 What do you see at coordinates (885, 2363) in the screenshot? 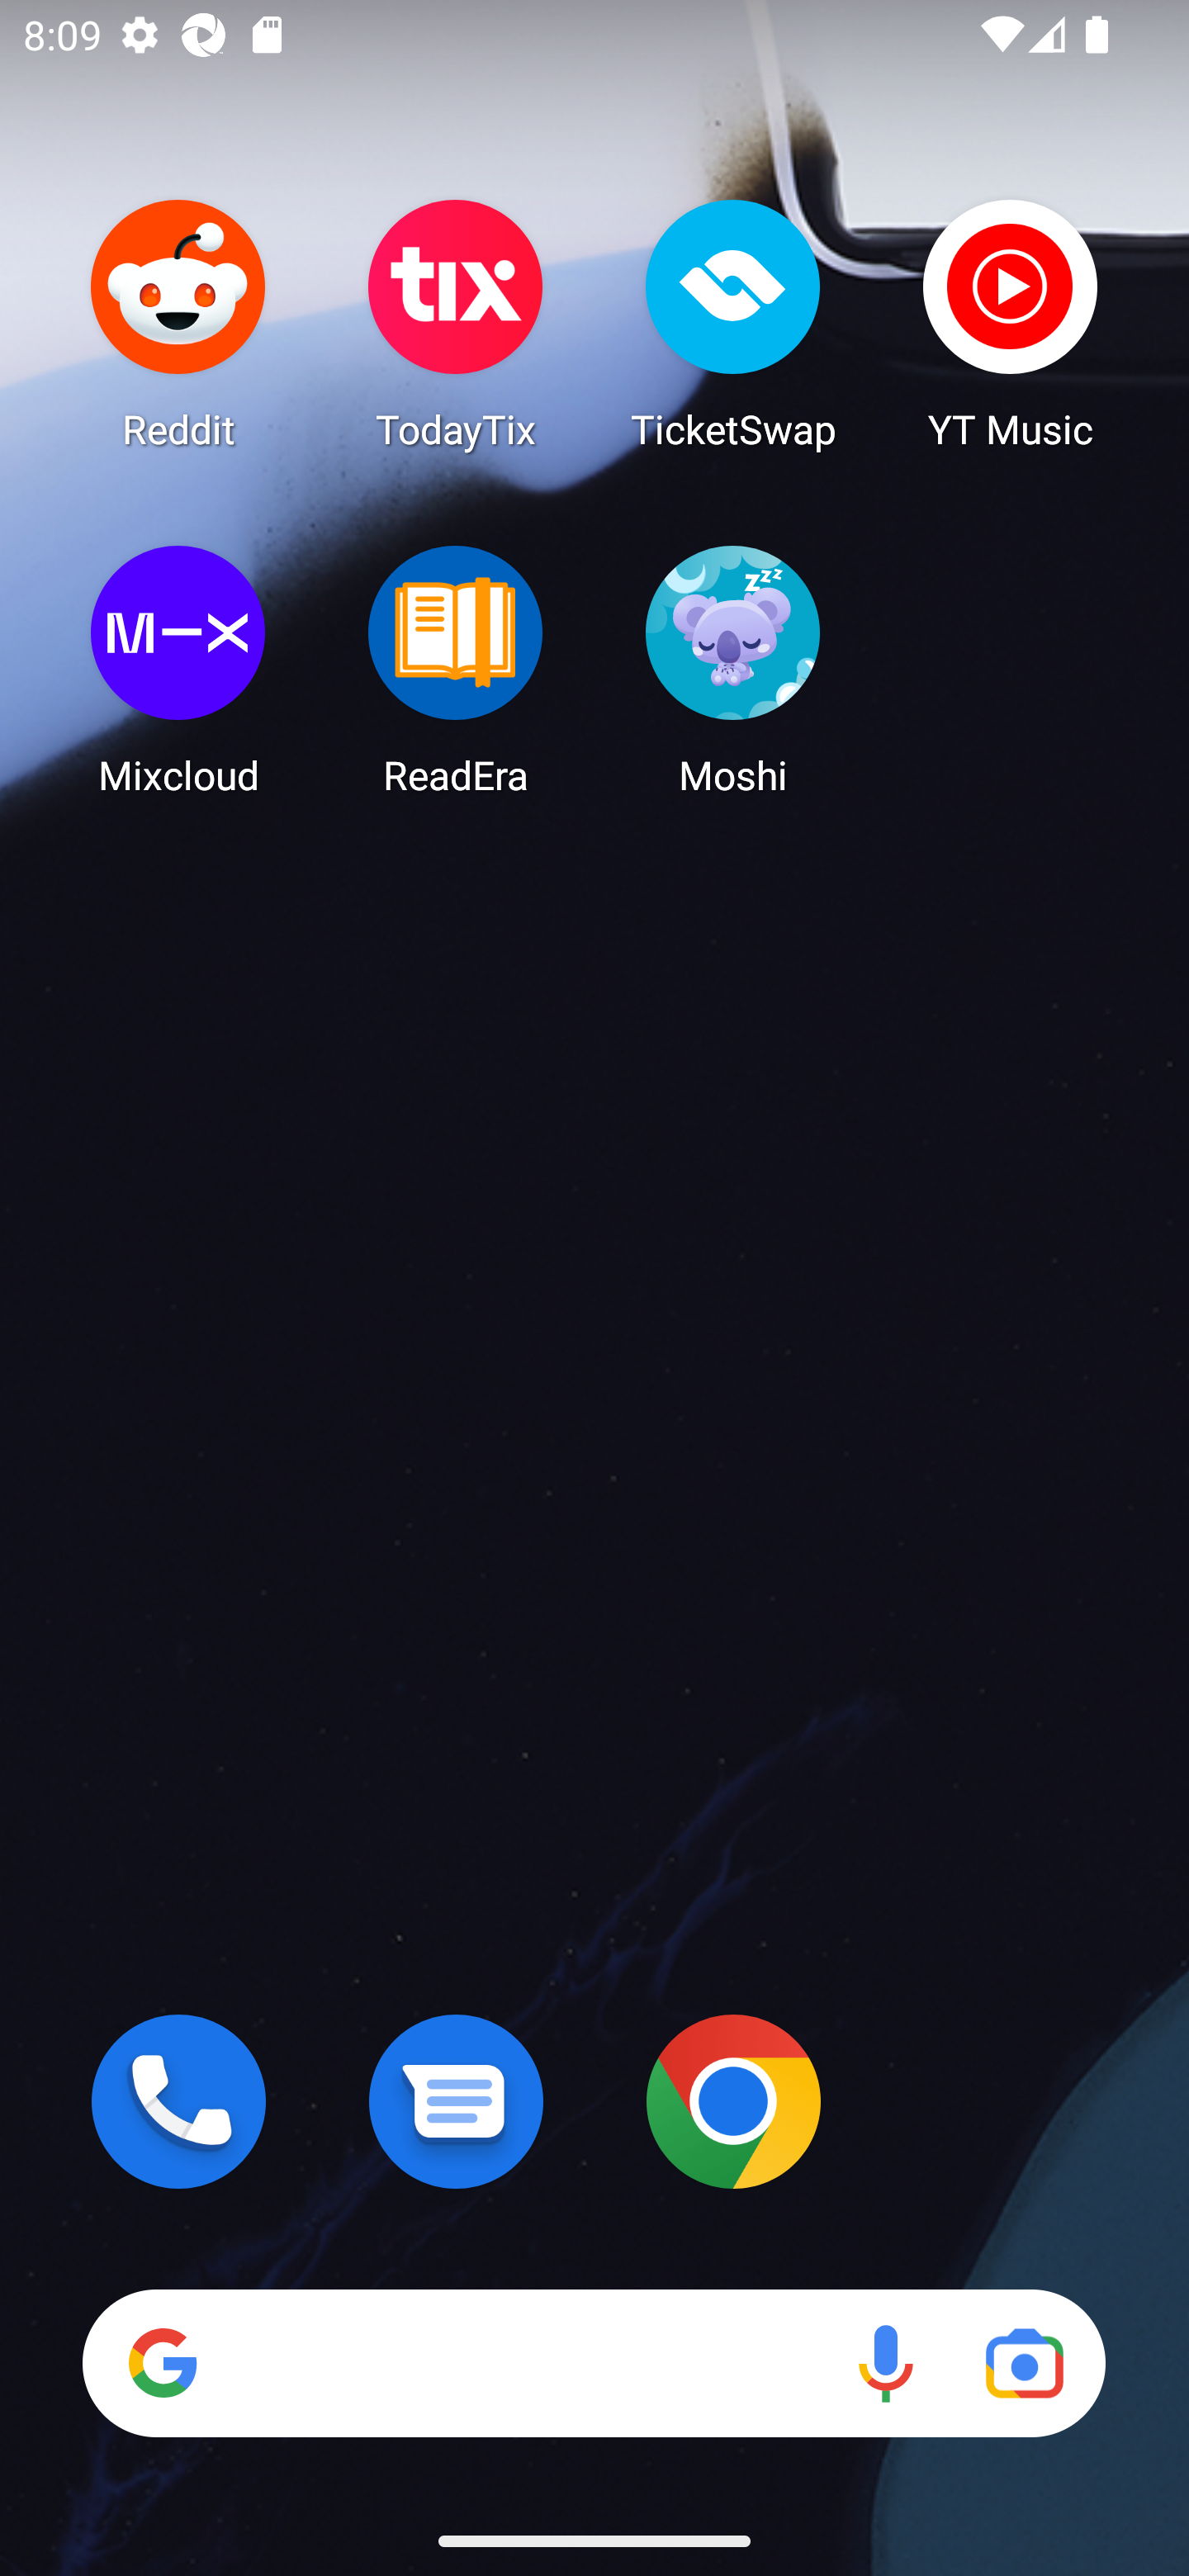
I see `Voice search` at bounding box center [885, 2363].